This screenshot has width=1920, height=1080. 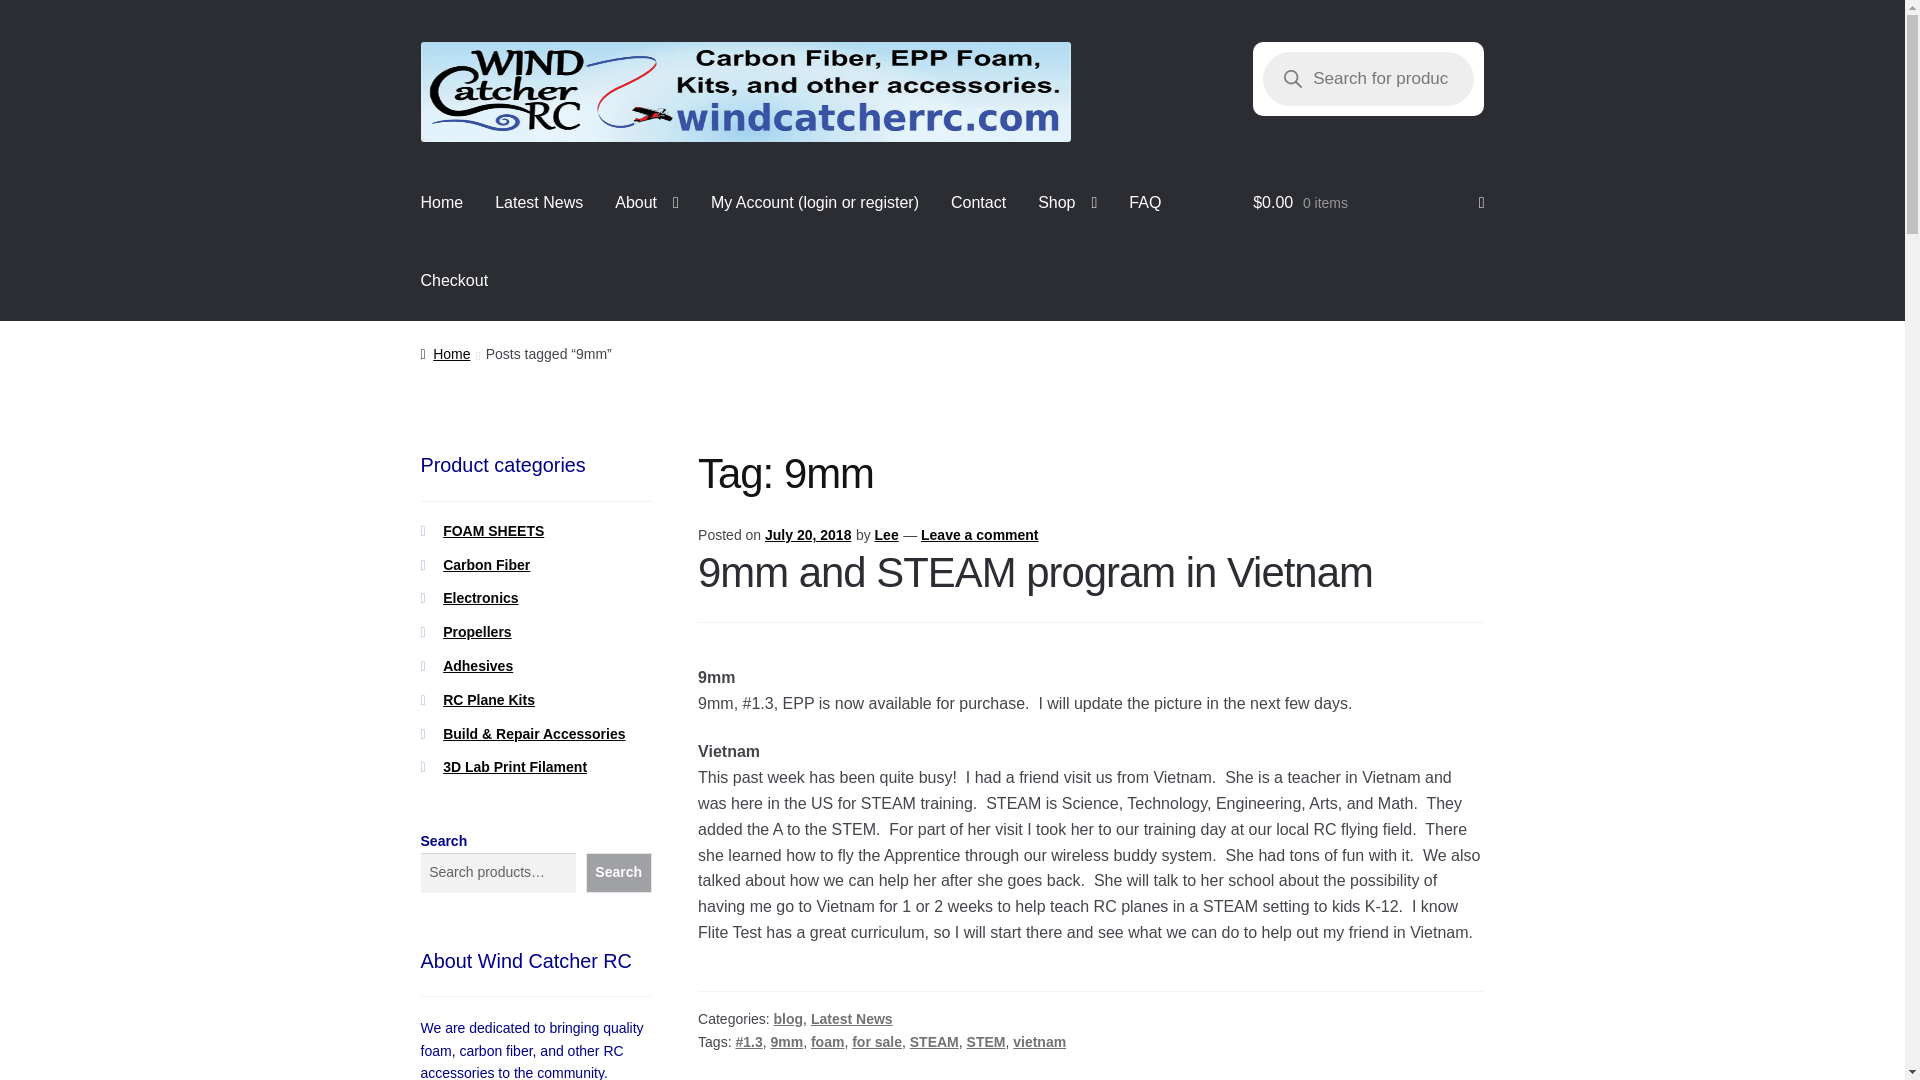 What do you see at coordinates (1067, 204) in the screenshot?
I see `Shop` at bounding box center [1067, 204].